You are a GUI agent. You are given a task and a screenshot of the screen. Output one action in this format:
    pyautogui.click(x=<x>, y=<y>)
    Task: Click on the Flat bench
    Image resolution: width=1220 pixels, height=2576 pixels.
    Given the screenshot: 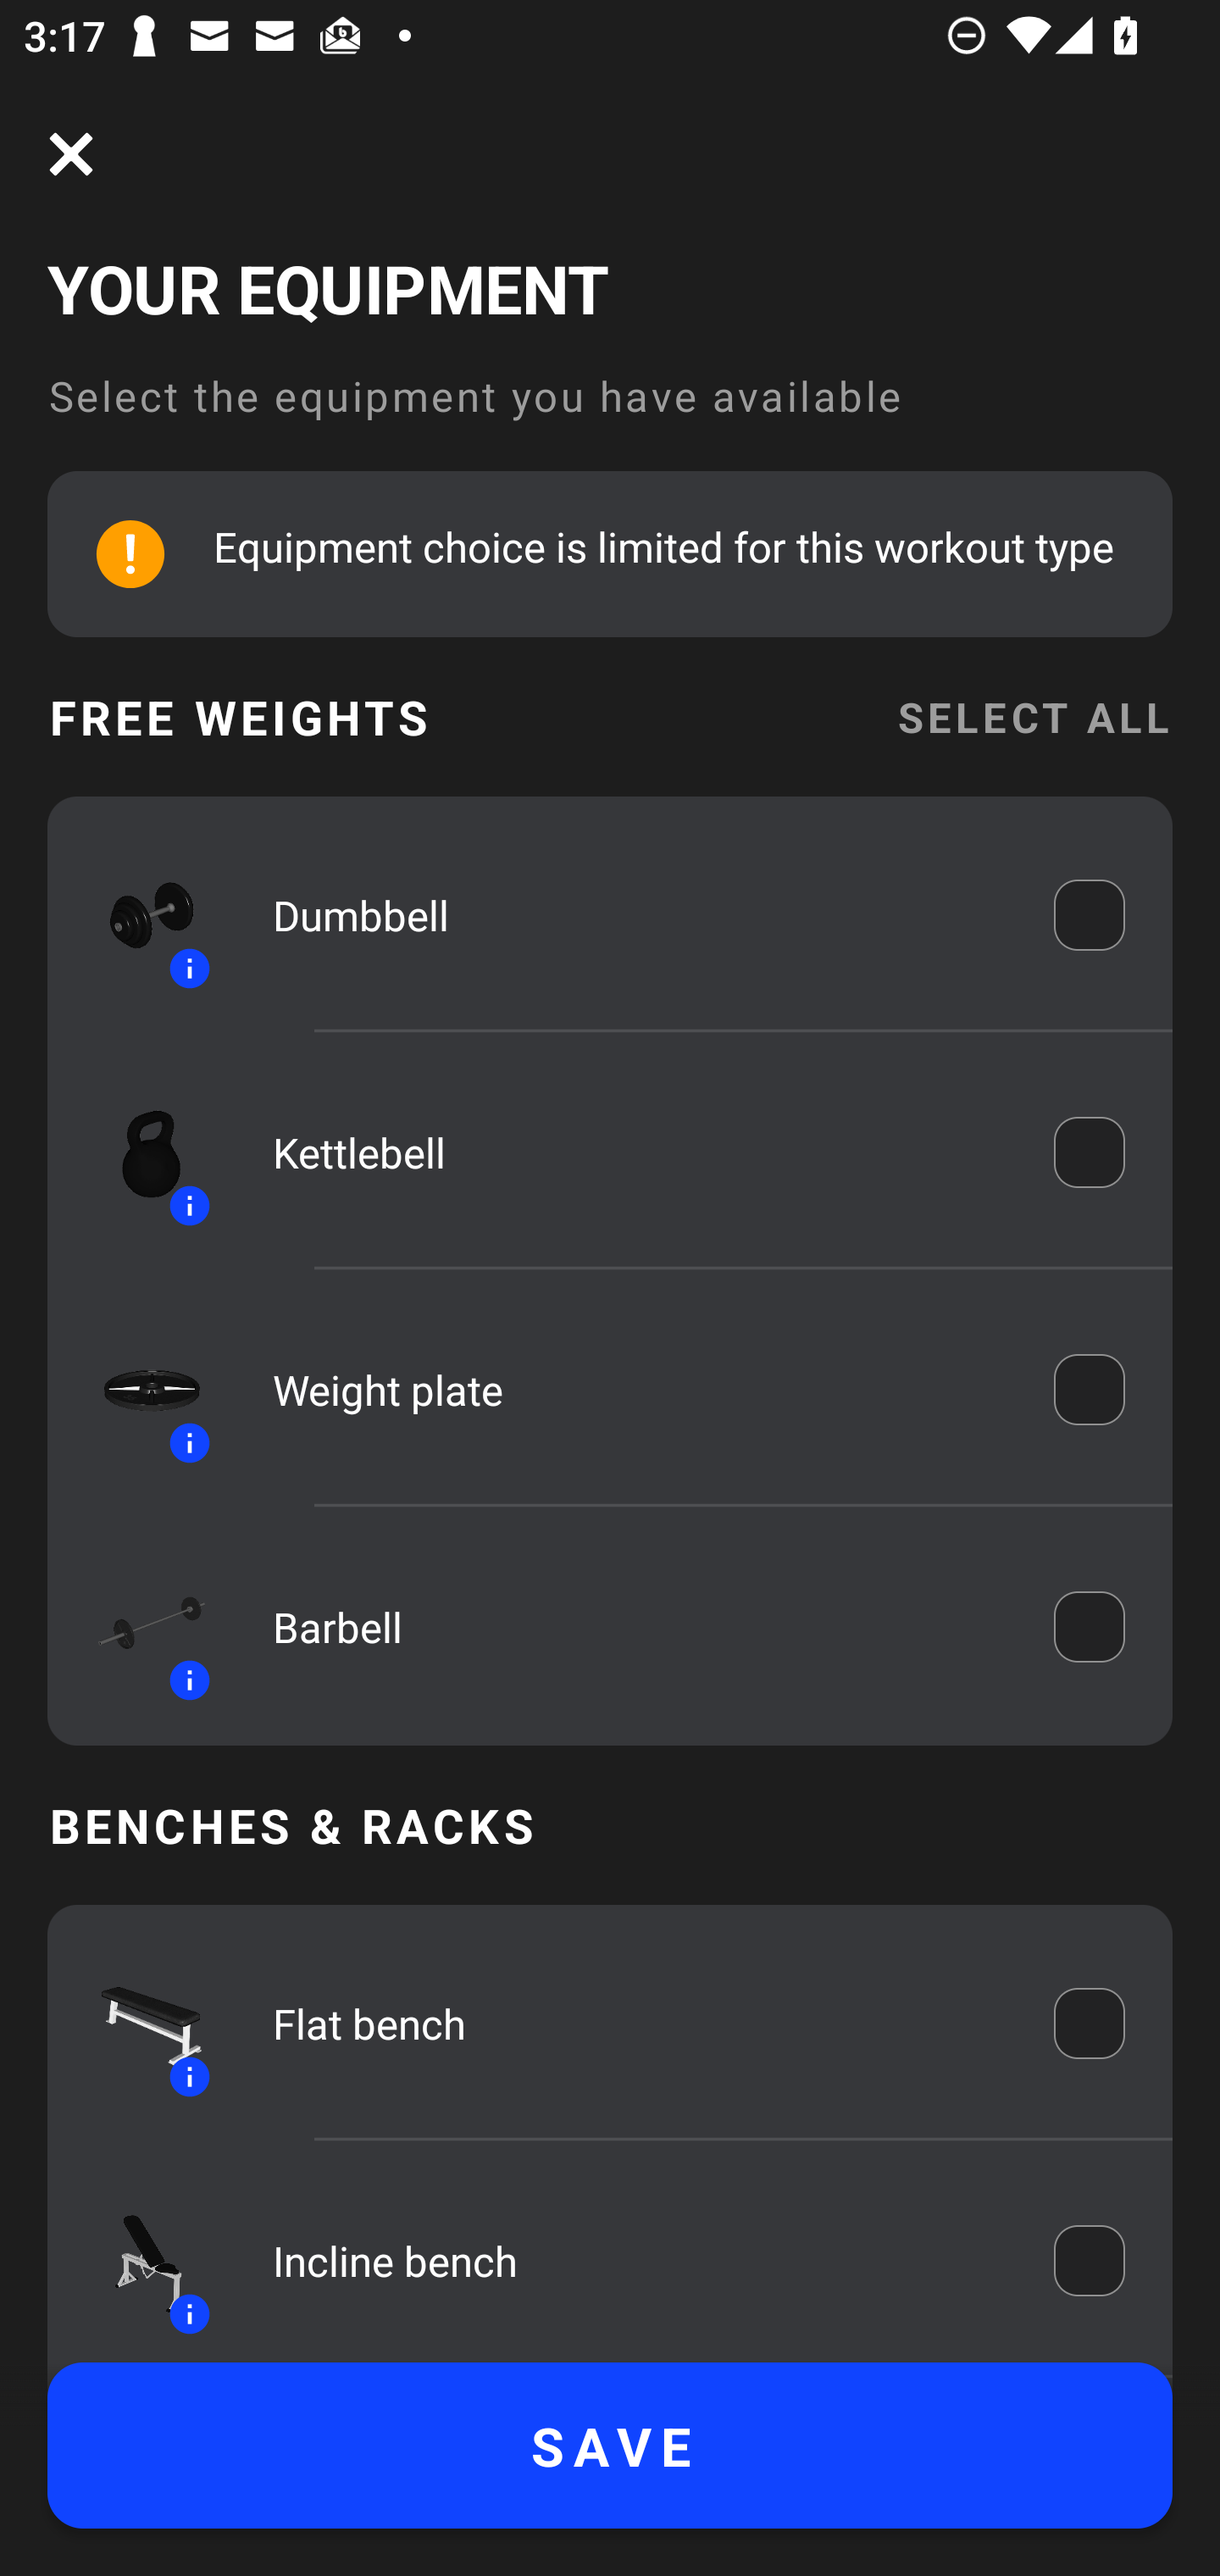 What is the action you would take?
    pyautogui.click(x=640, y=2024)
    